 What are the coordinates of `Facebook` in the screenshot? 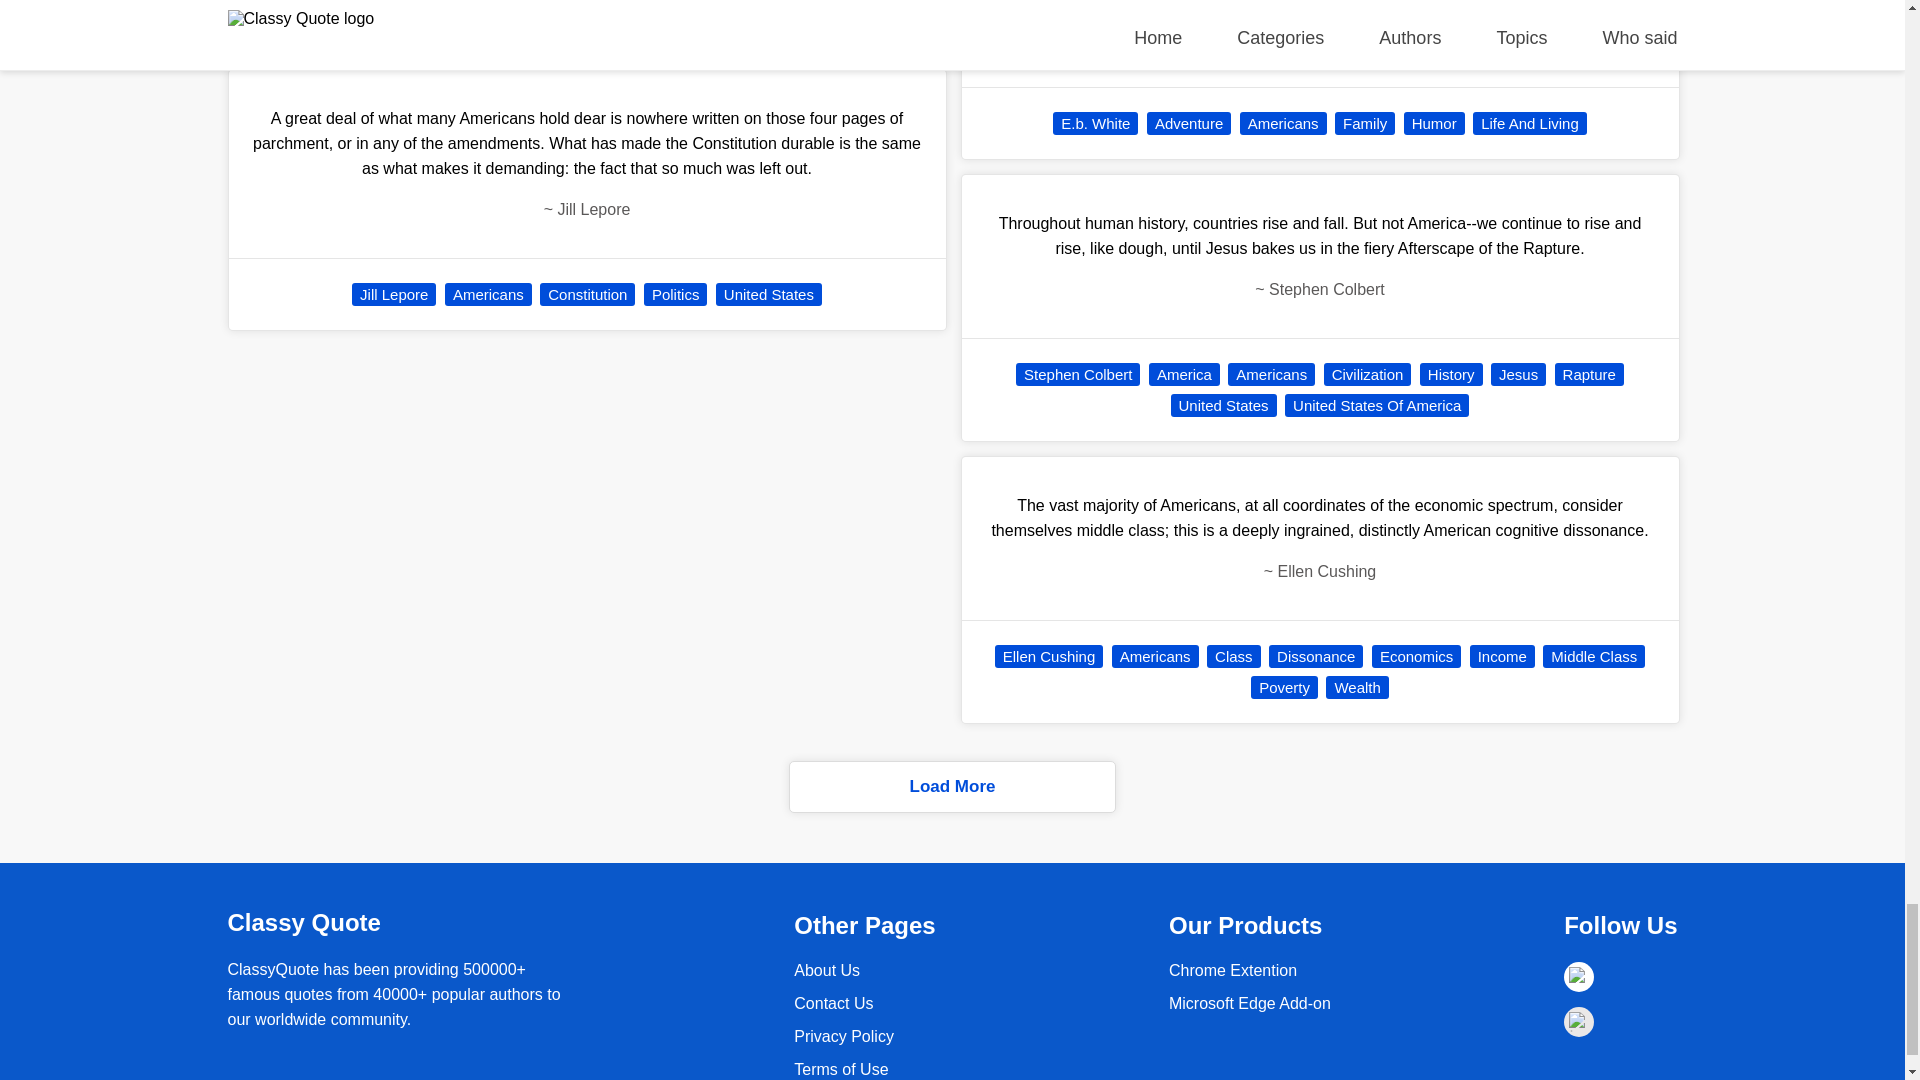 It's located at (1578, 977).